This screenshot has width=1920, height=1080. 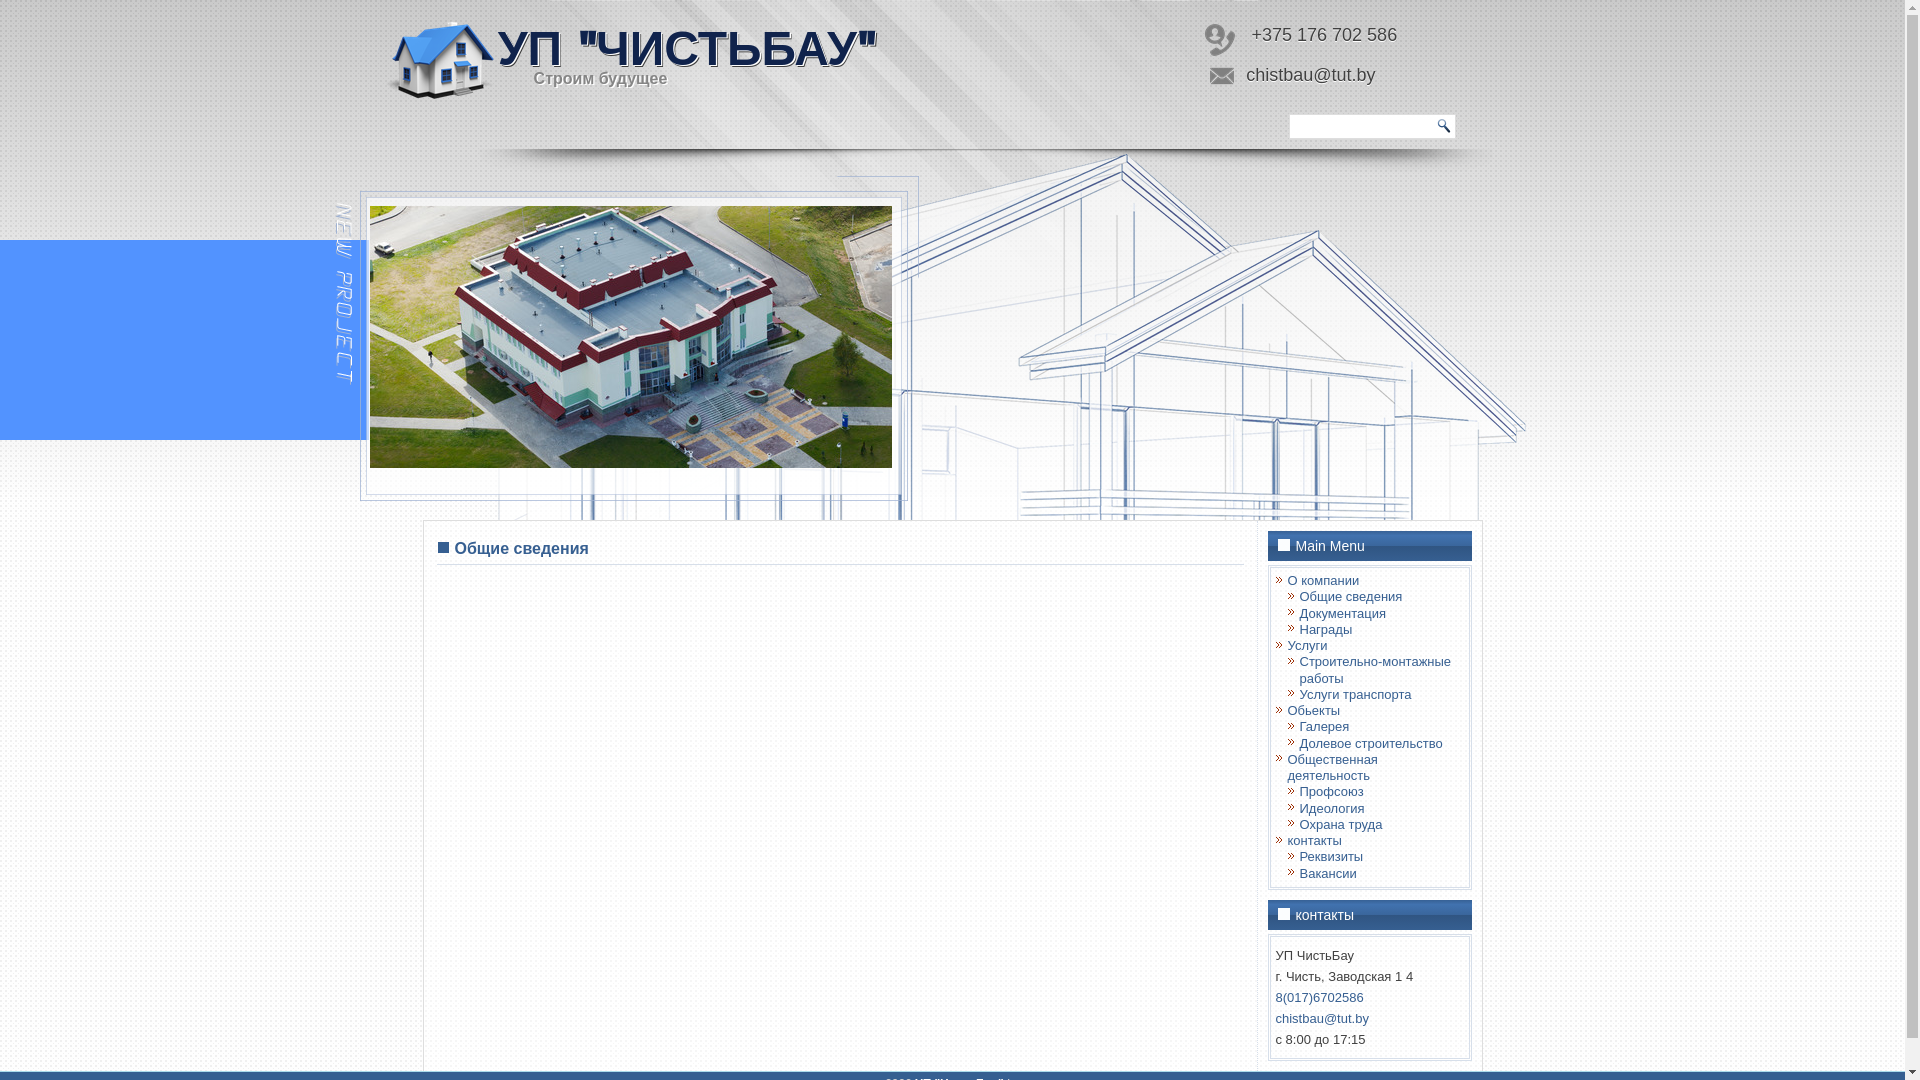 What do you see at coordinates (1322, 1018) in the screenshot?
I see `chistbau@tut.by` at bounding box center [1322, 1018].